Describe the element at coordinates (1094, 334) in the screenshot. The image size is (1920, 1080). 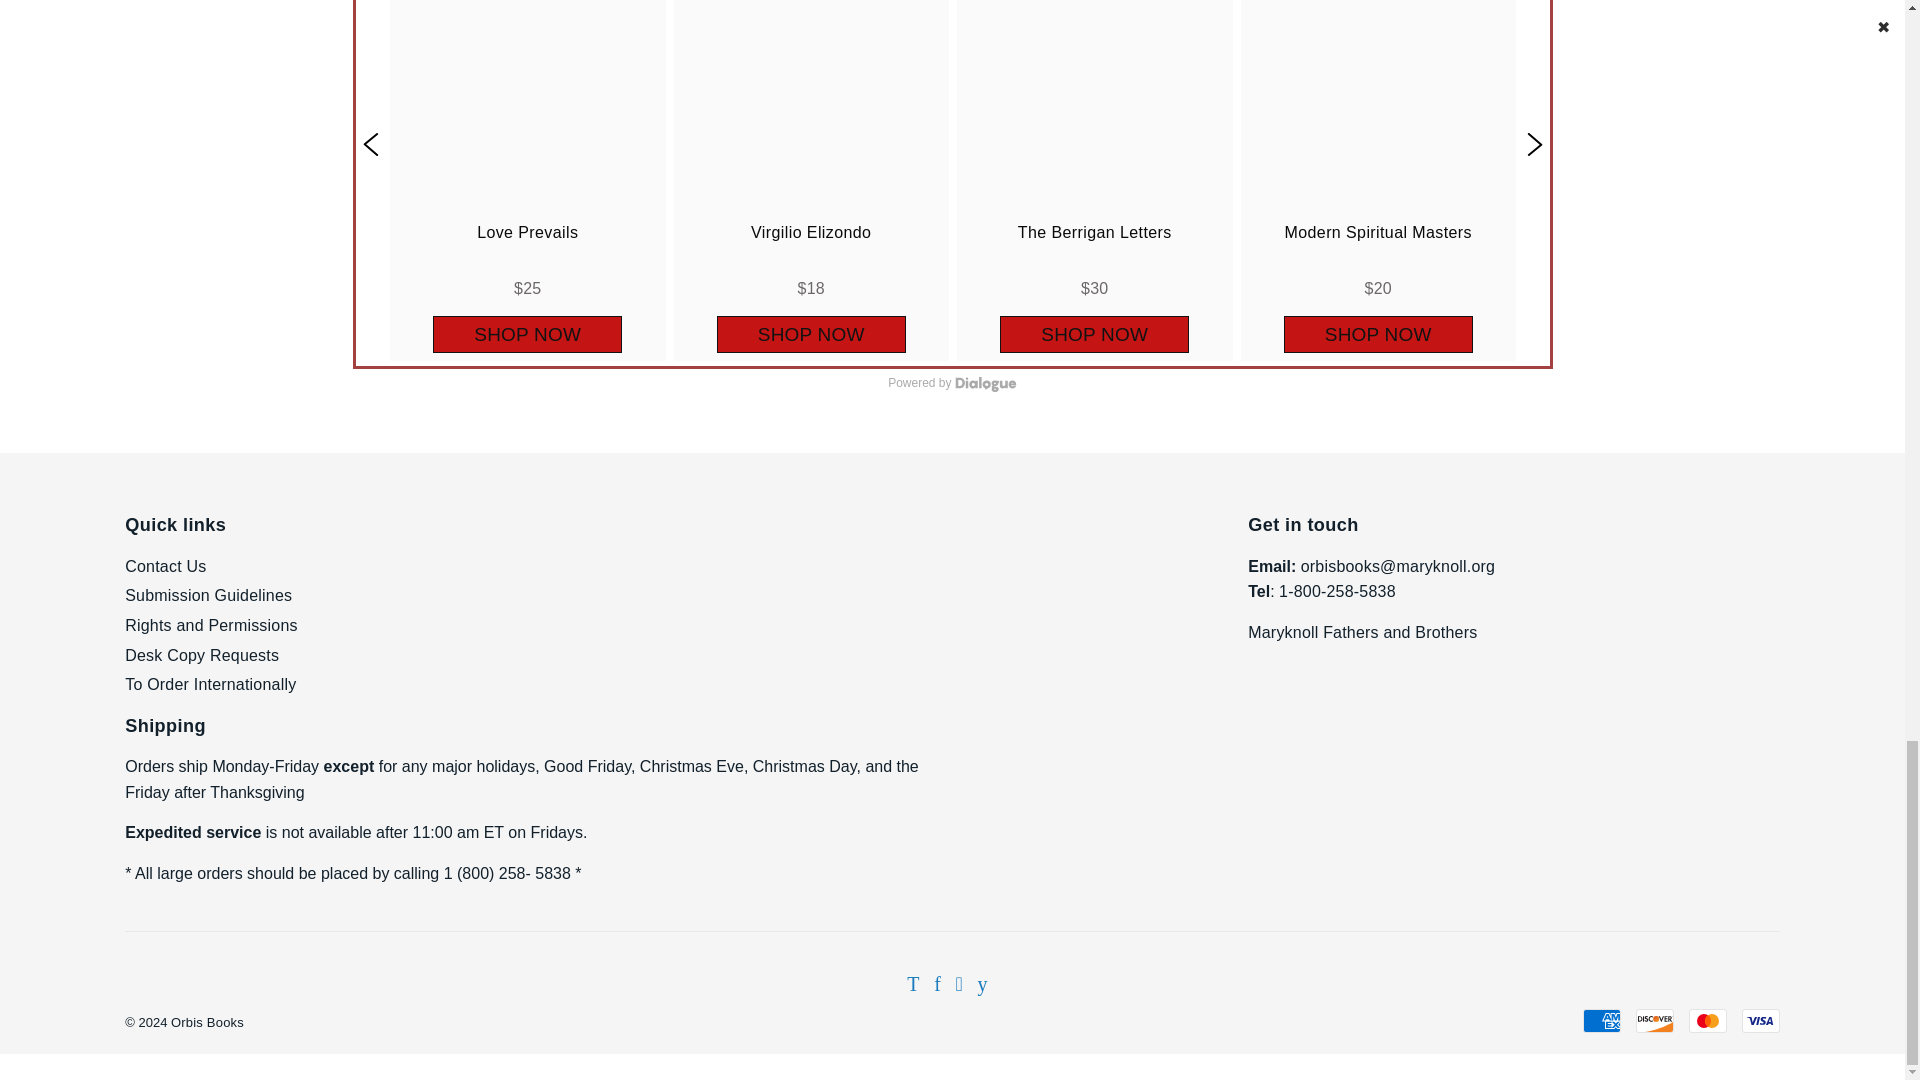
I see `SHOP NOW` at that location.